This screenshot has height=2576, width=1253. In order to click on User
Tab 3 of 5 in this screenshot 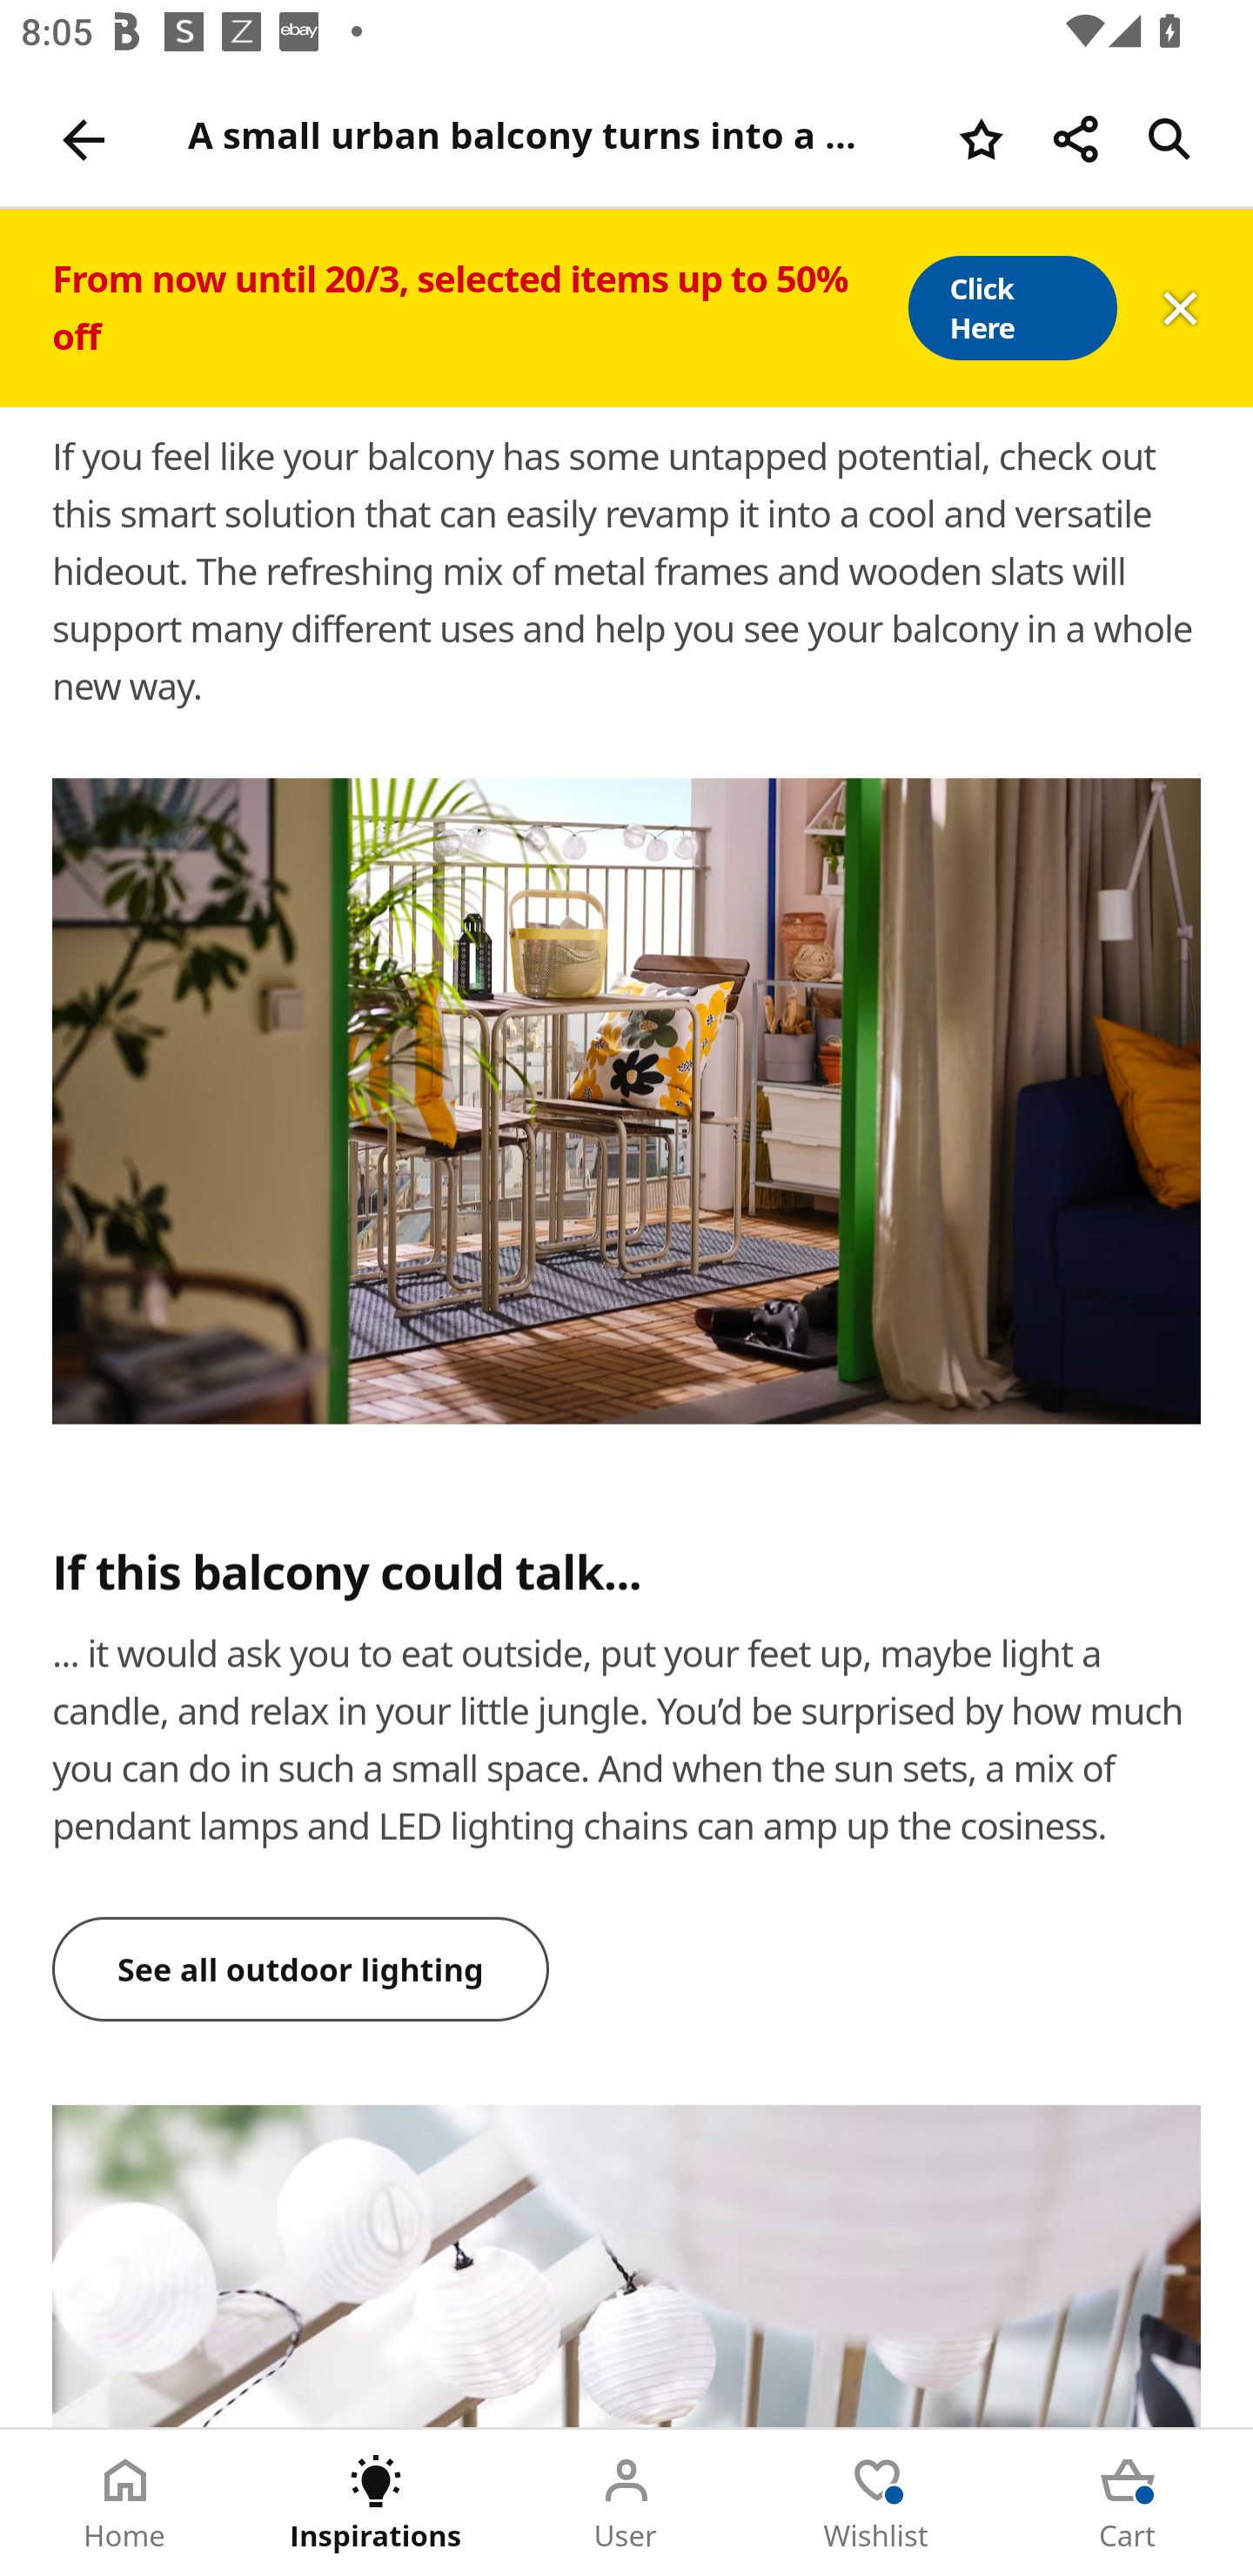, I will do `click(626, 2503)`.